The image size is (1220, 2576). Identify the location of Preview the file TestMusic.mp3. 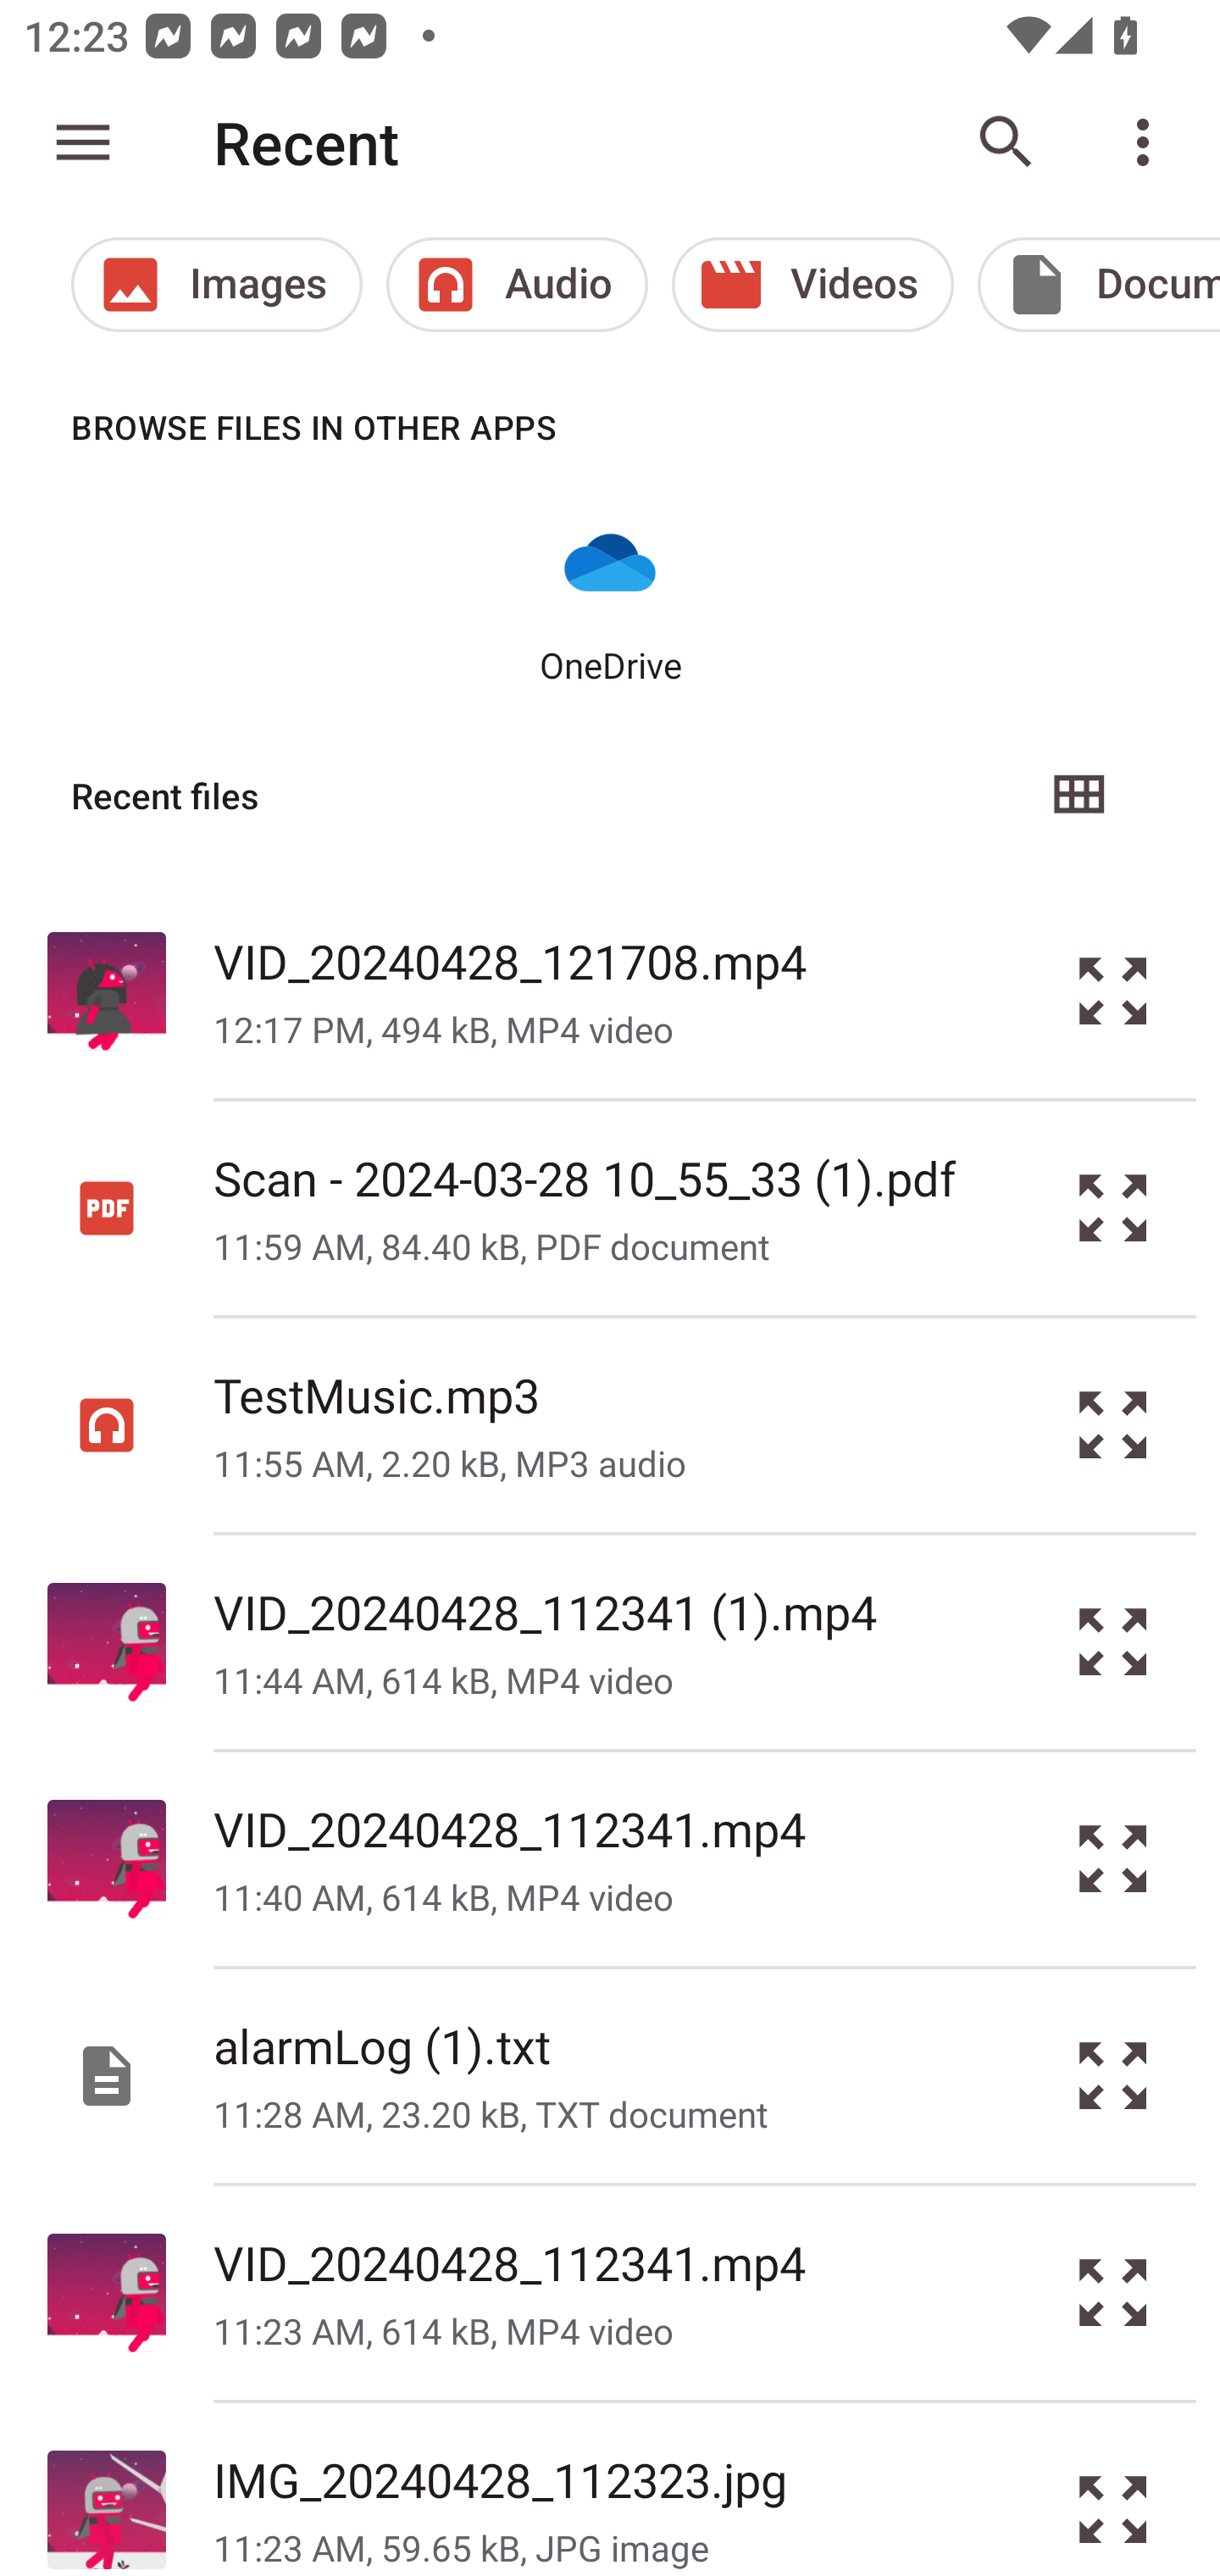
(1113, 1425).